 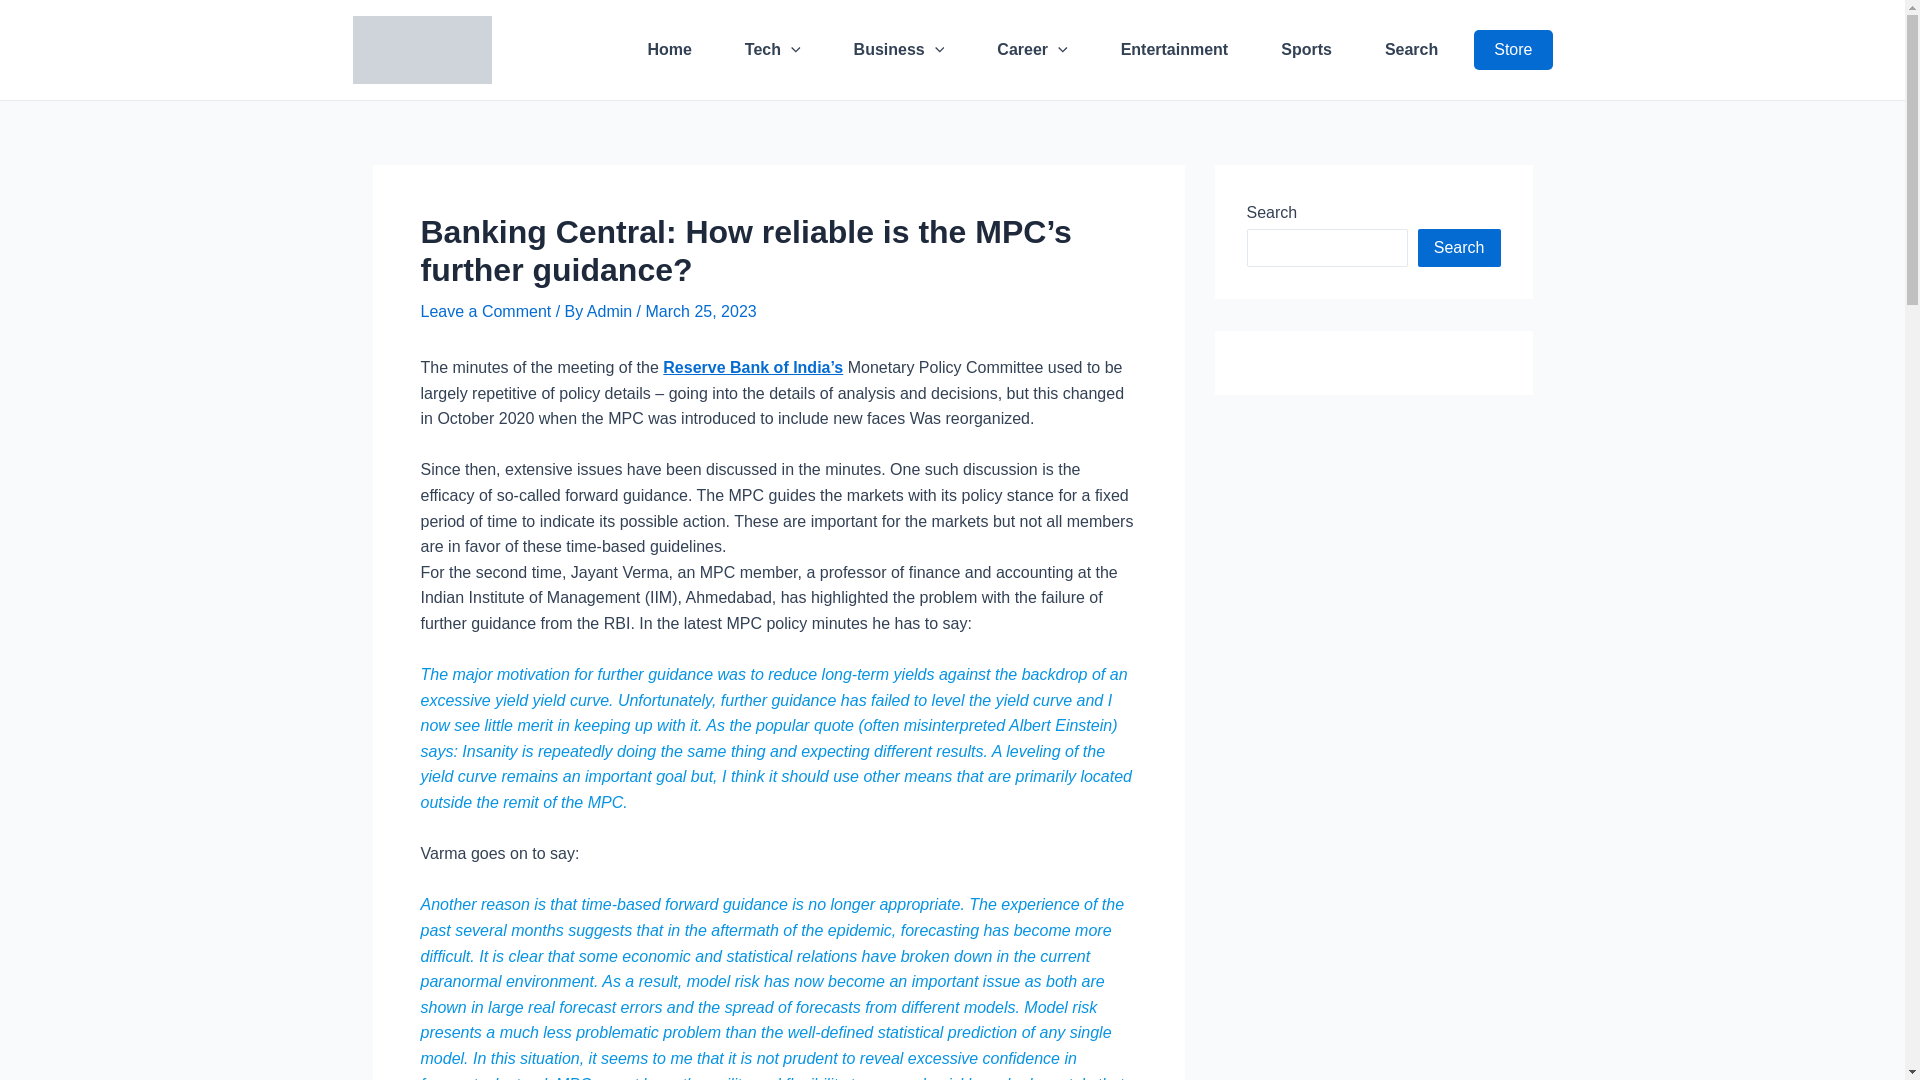 What do you see at coordinates (1306, 49) in the screenshot?
I see `Sports` at bounding box center [1306, 49].